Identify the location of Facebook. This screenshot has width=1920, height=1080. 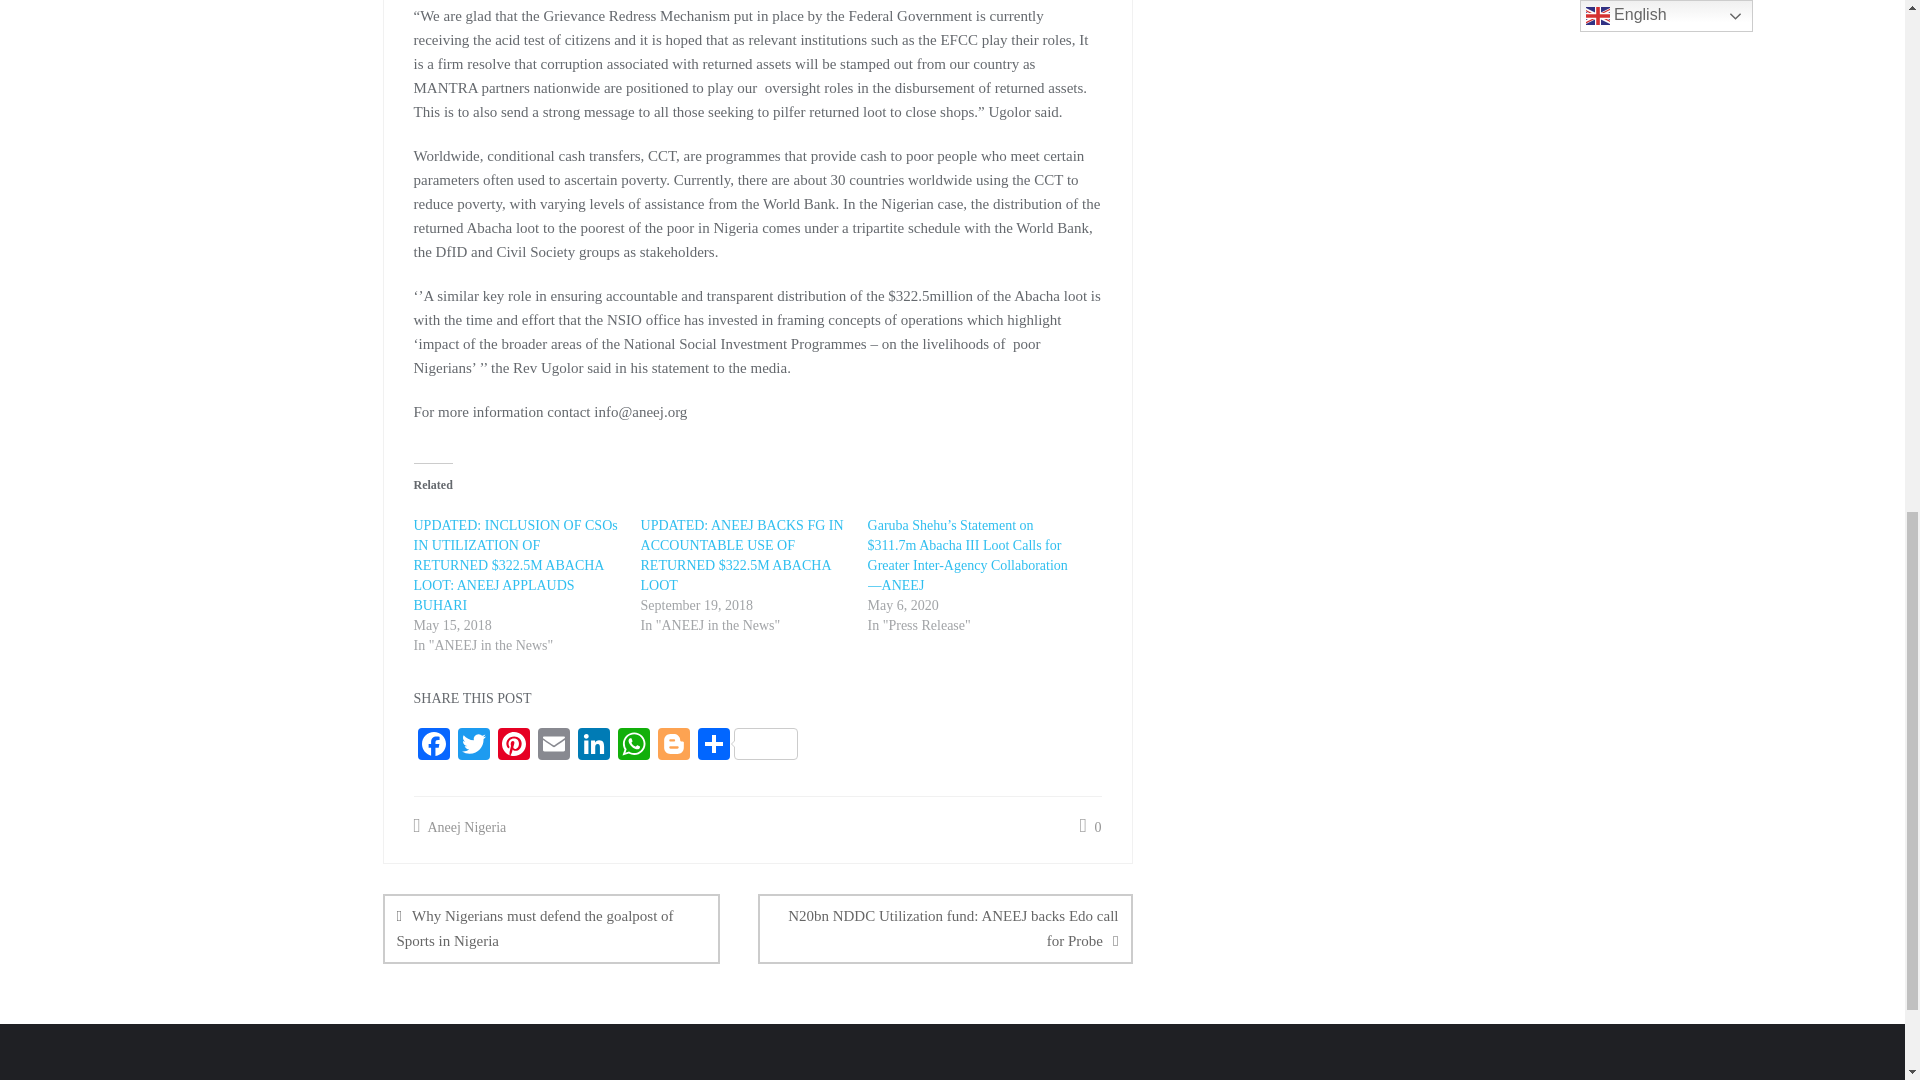
(434, 746).